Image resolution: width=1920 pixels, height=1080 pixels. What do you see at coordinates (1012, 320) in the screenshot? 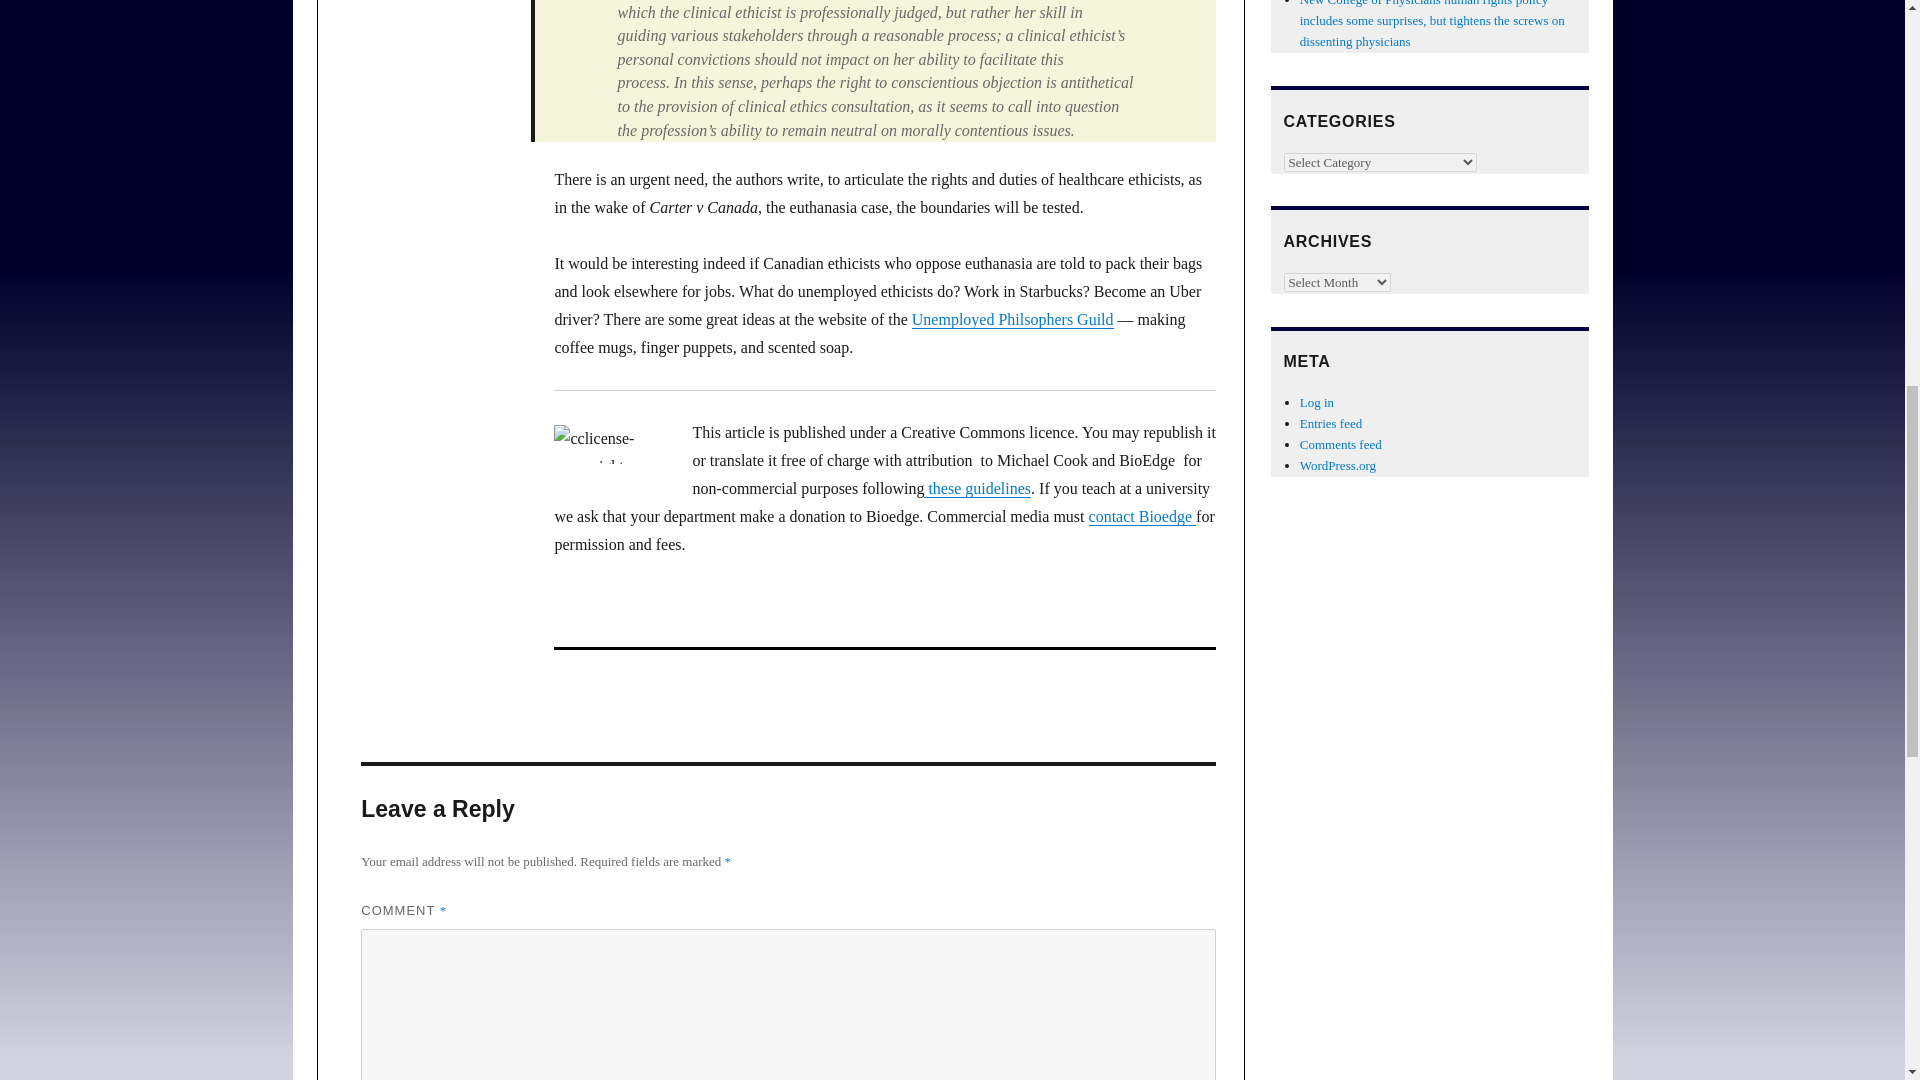
I see `Unemployed Philsophers Guild` at bounding box center [1012, 320].